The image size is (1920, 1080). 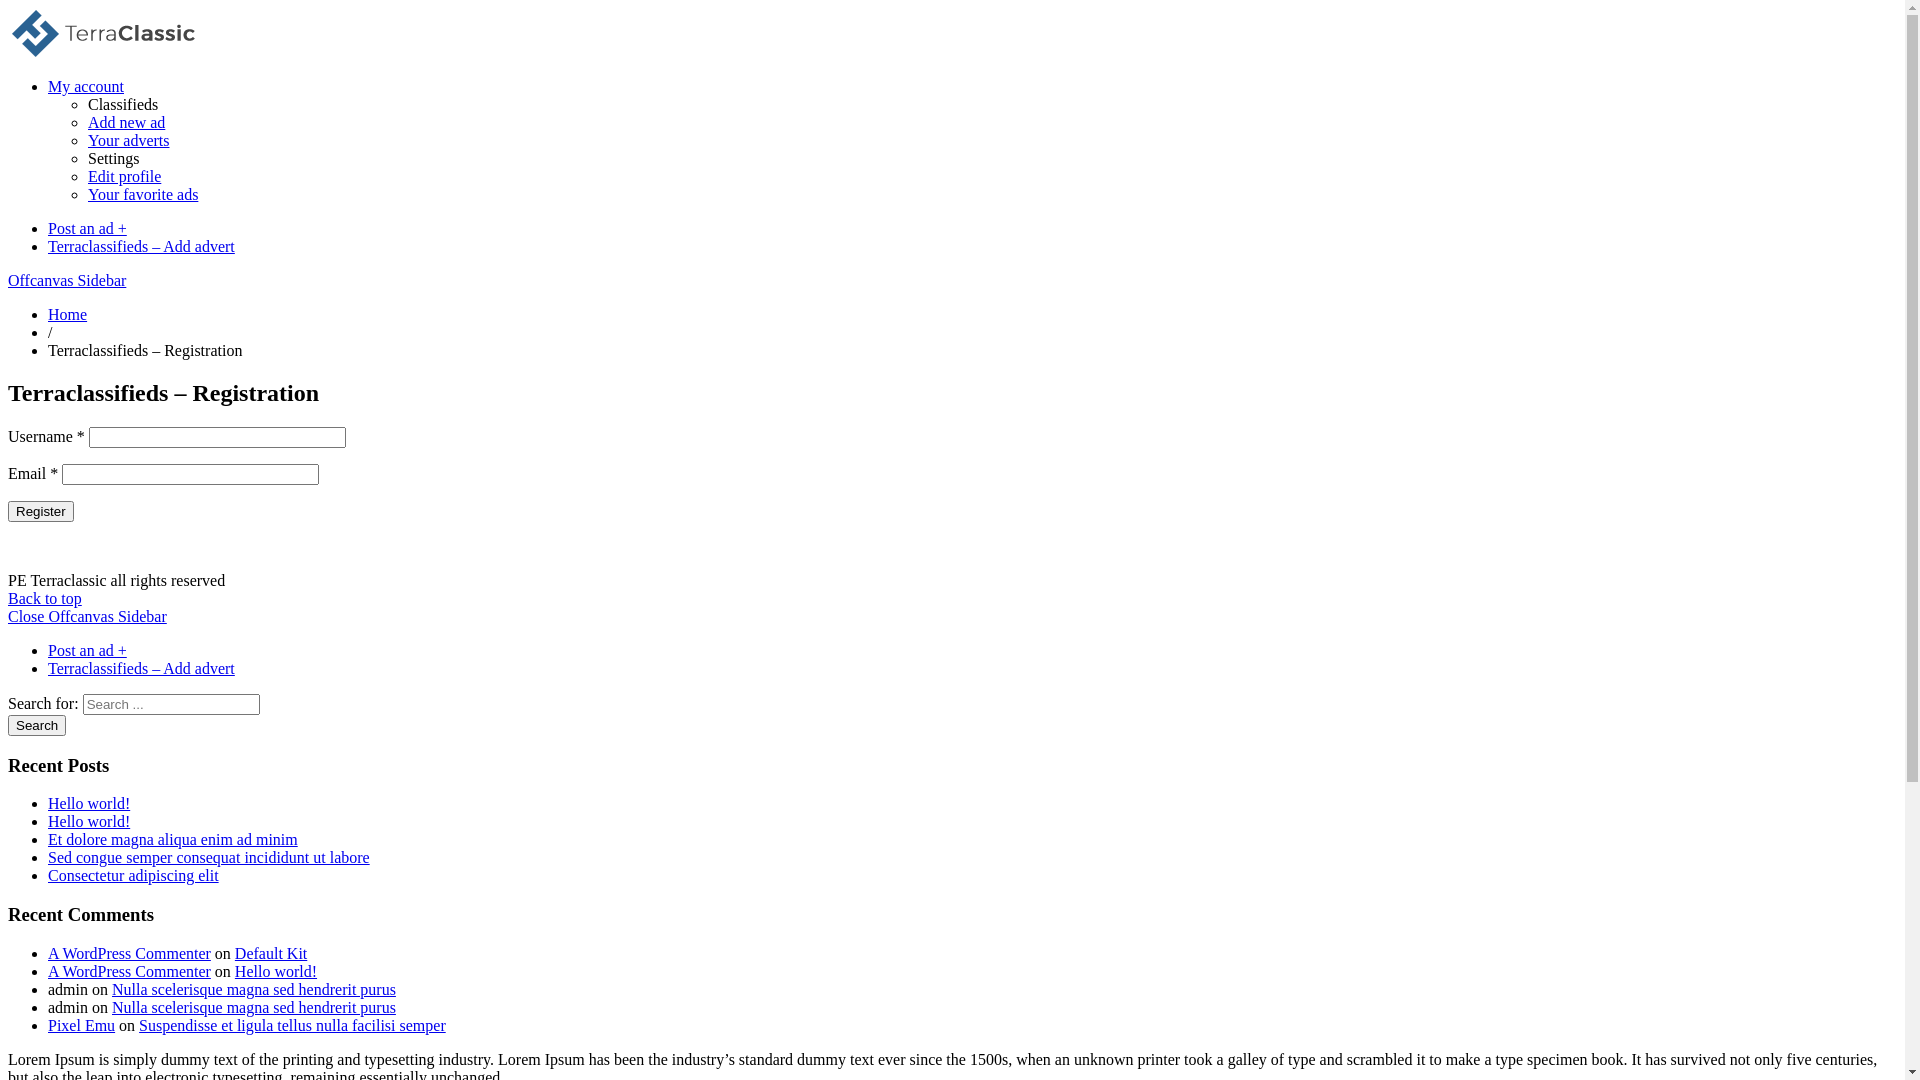 What do you see at coordinates (88, 650) in the screenshot?
I see `Post an ad +` at bounding box center [88, 650].